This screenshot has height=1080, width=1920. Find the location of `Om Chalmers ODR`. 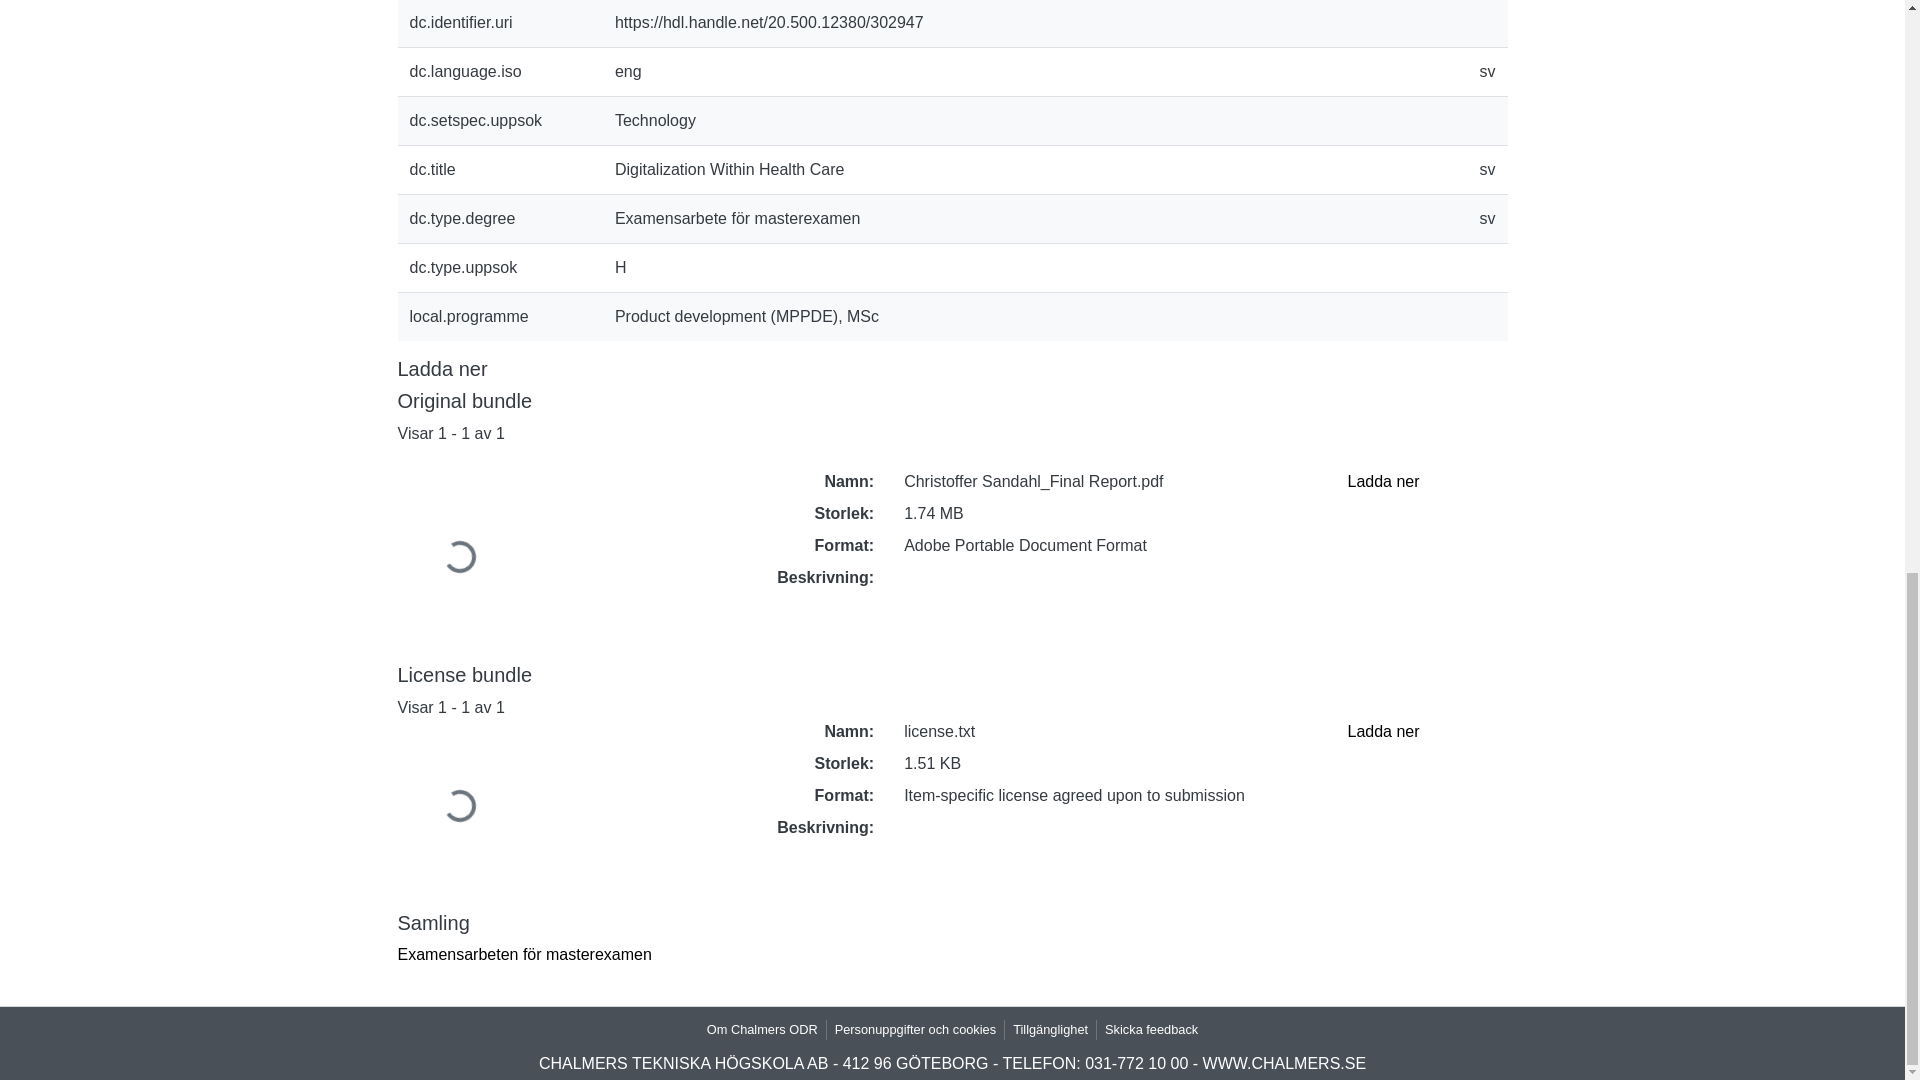

Om Chalmers ODR is located at coordinates (762, 1028).